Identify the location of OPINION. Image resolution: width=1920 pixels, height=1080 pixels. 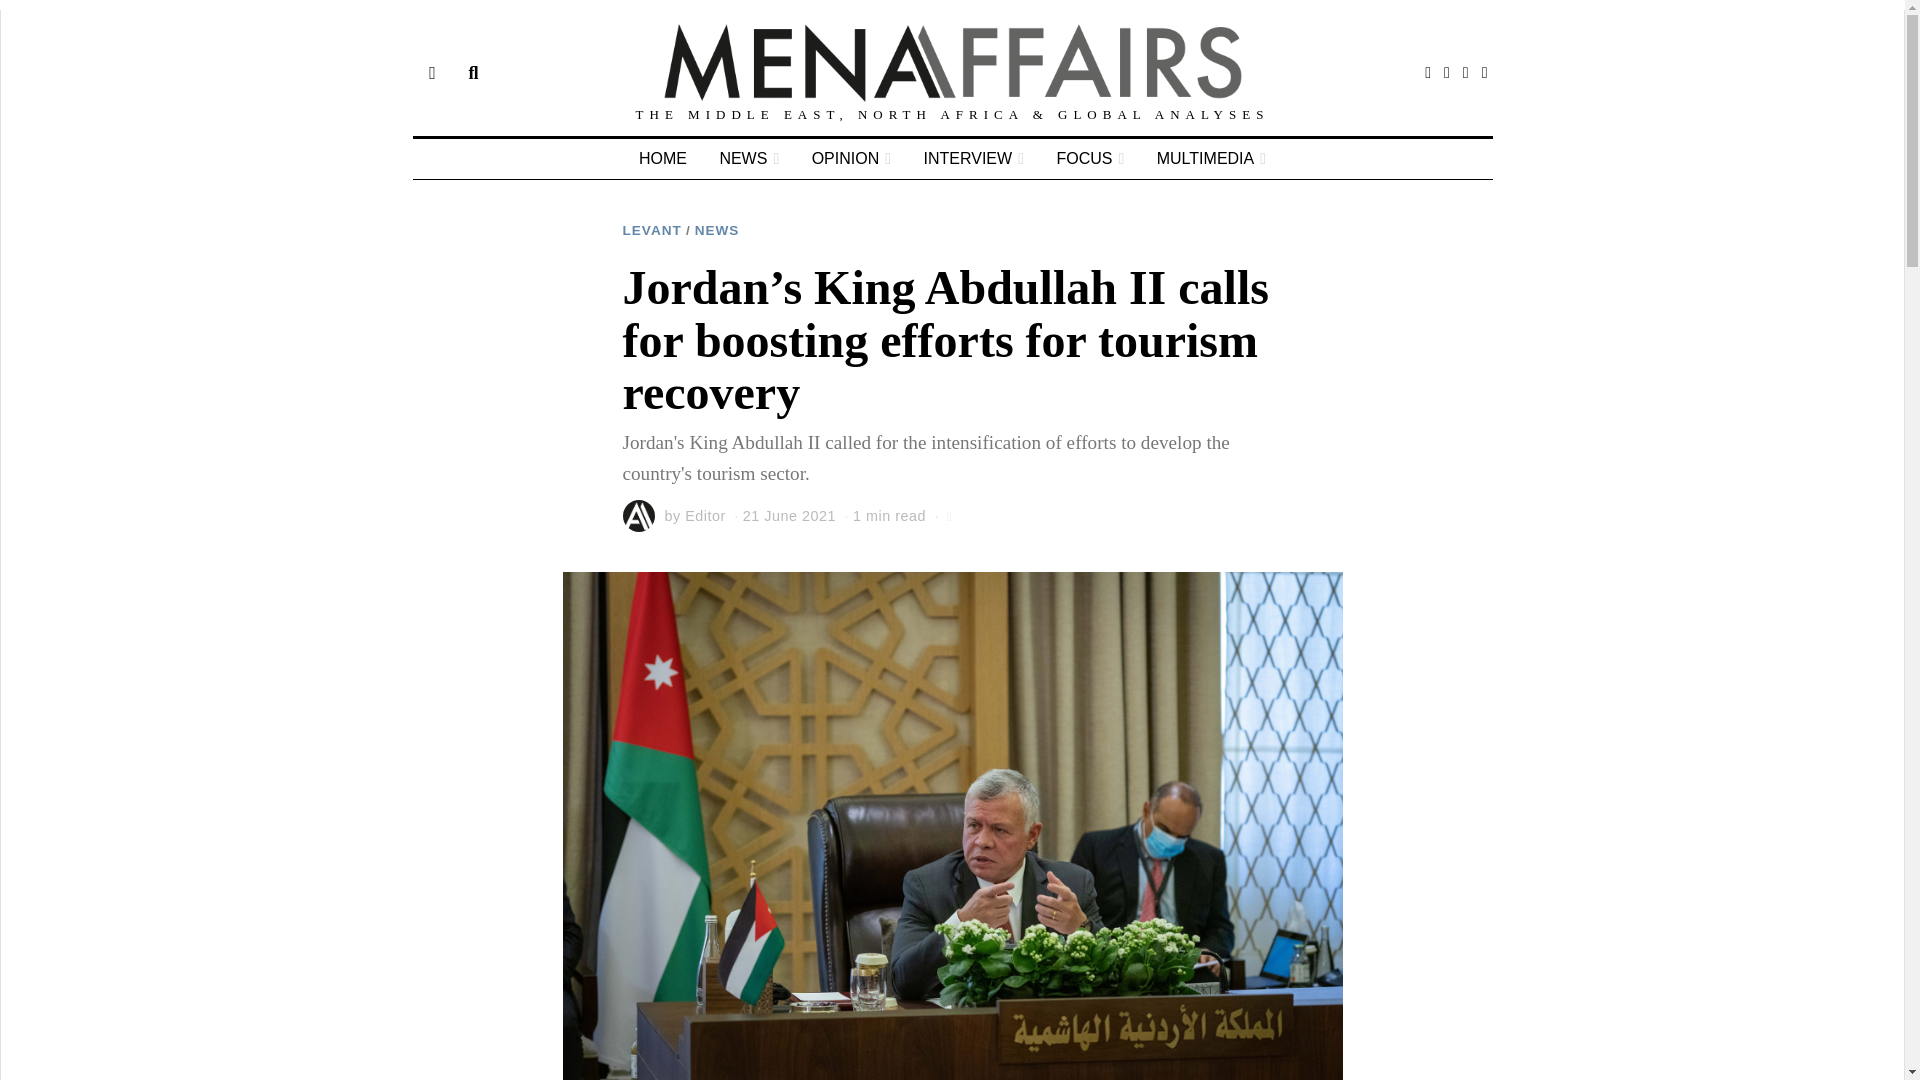
(851, 159).